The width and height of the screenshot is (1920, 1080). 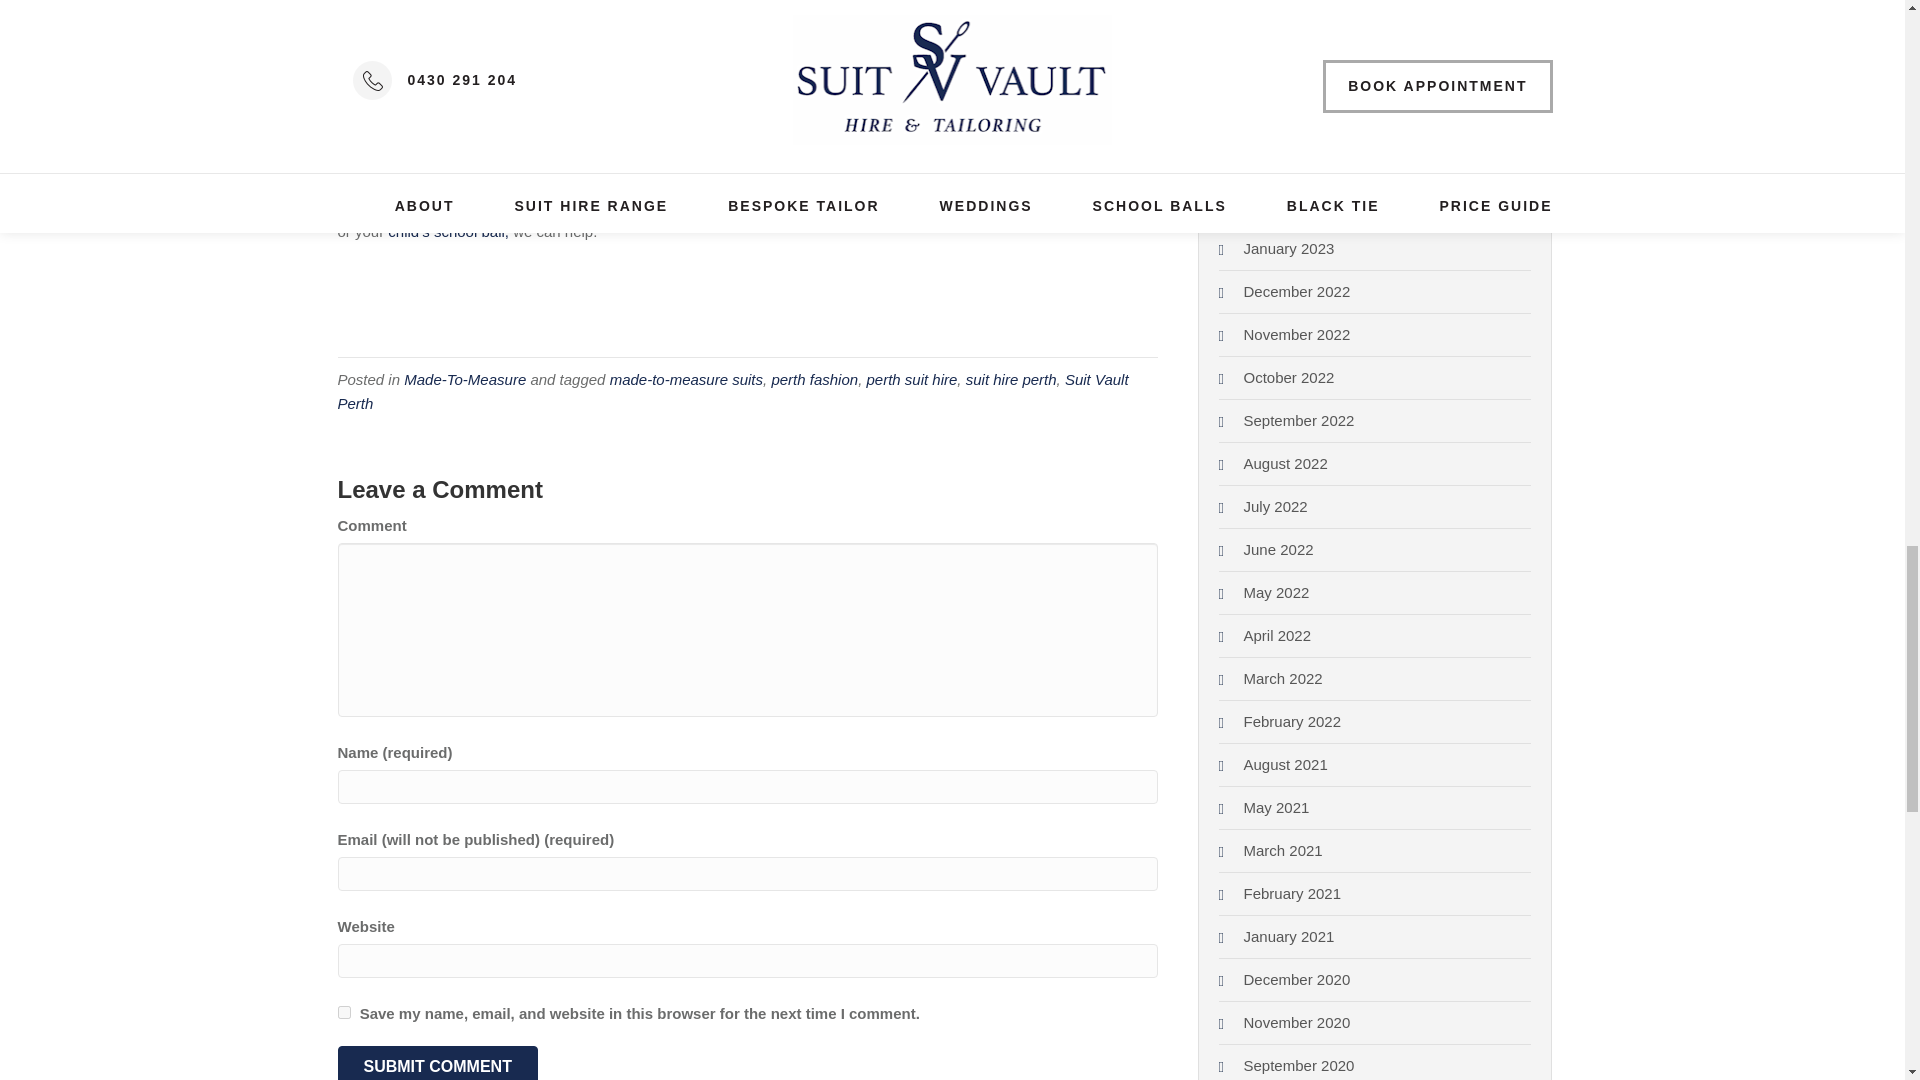 What do you see at coordinates (416, 207) in the screenshot?
I see `price guide here` at bounding box center [416, 207].